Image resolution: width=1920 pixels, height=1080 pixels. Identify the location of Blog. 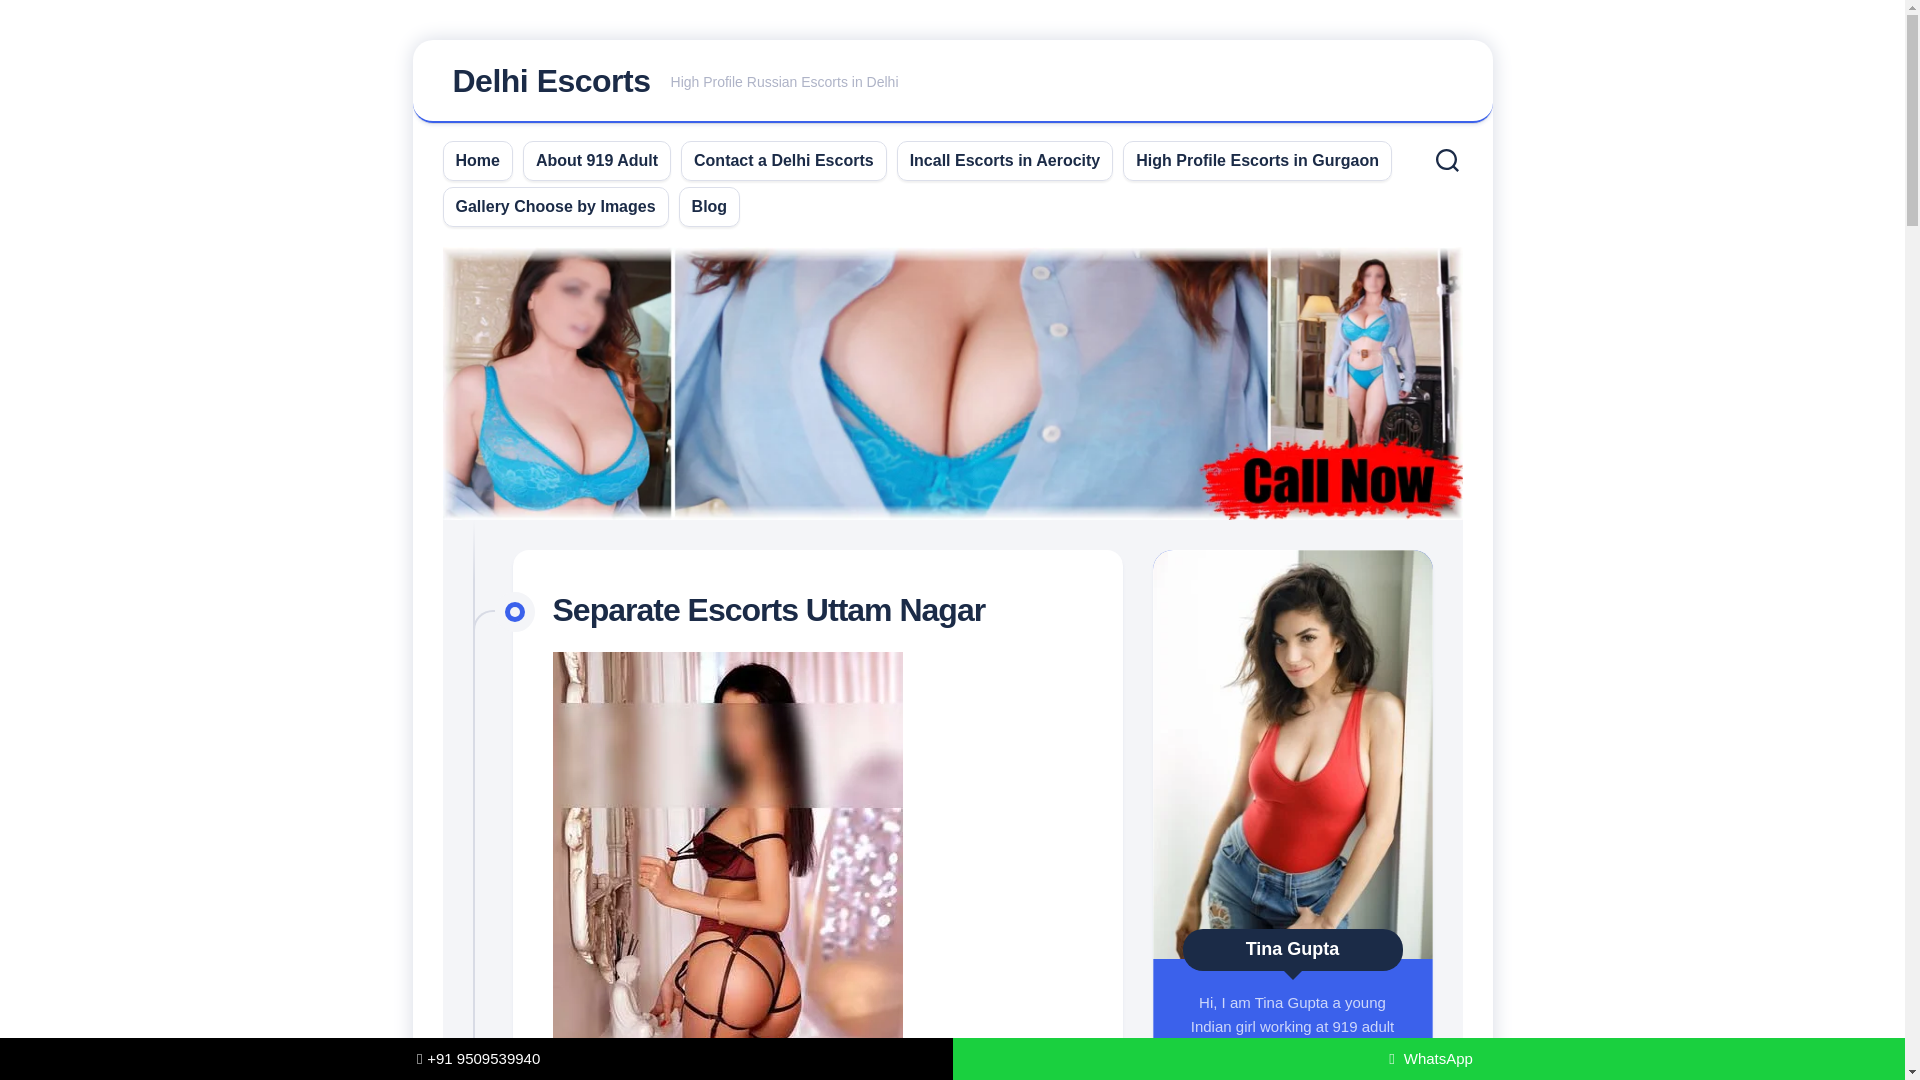
(596, 160).